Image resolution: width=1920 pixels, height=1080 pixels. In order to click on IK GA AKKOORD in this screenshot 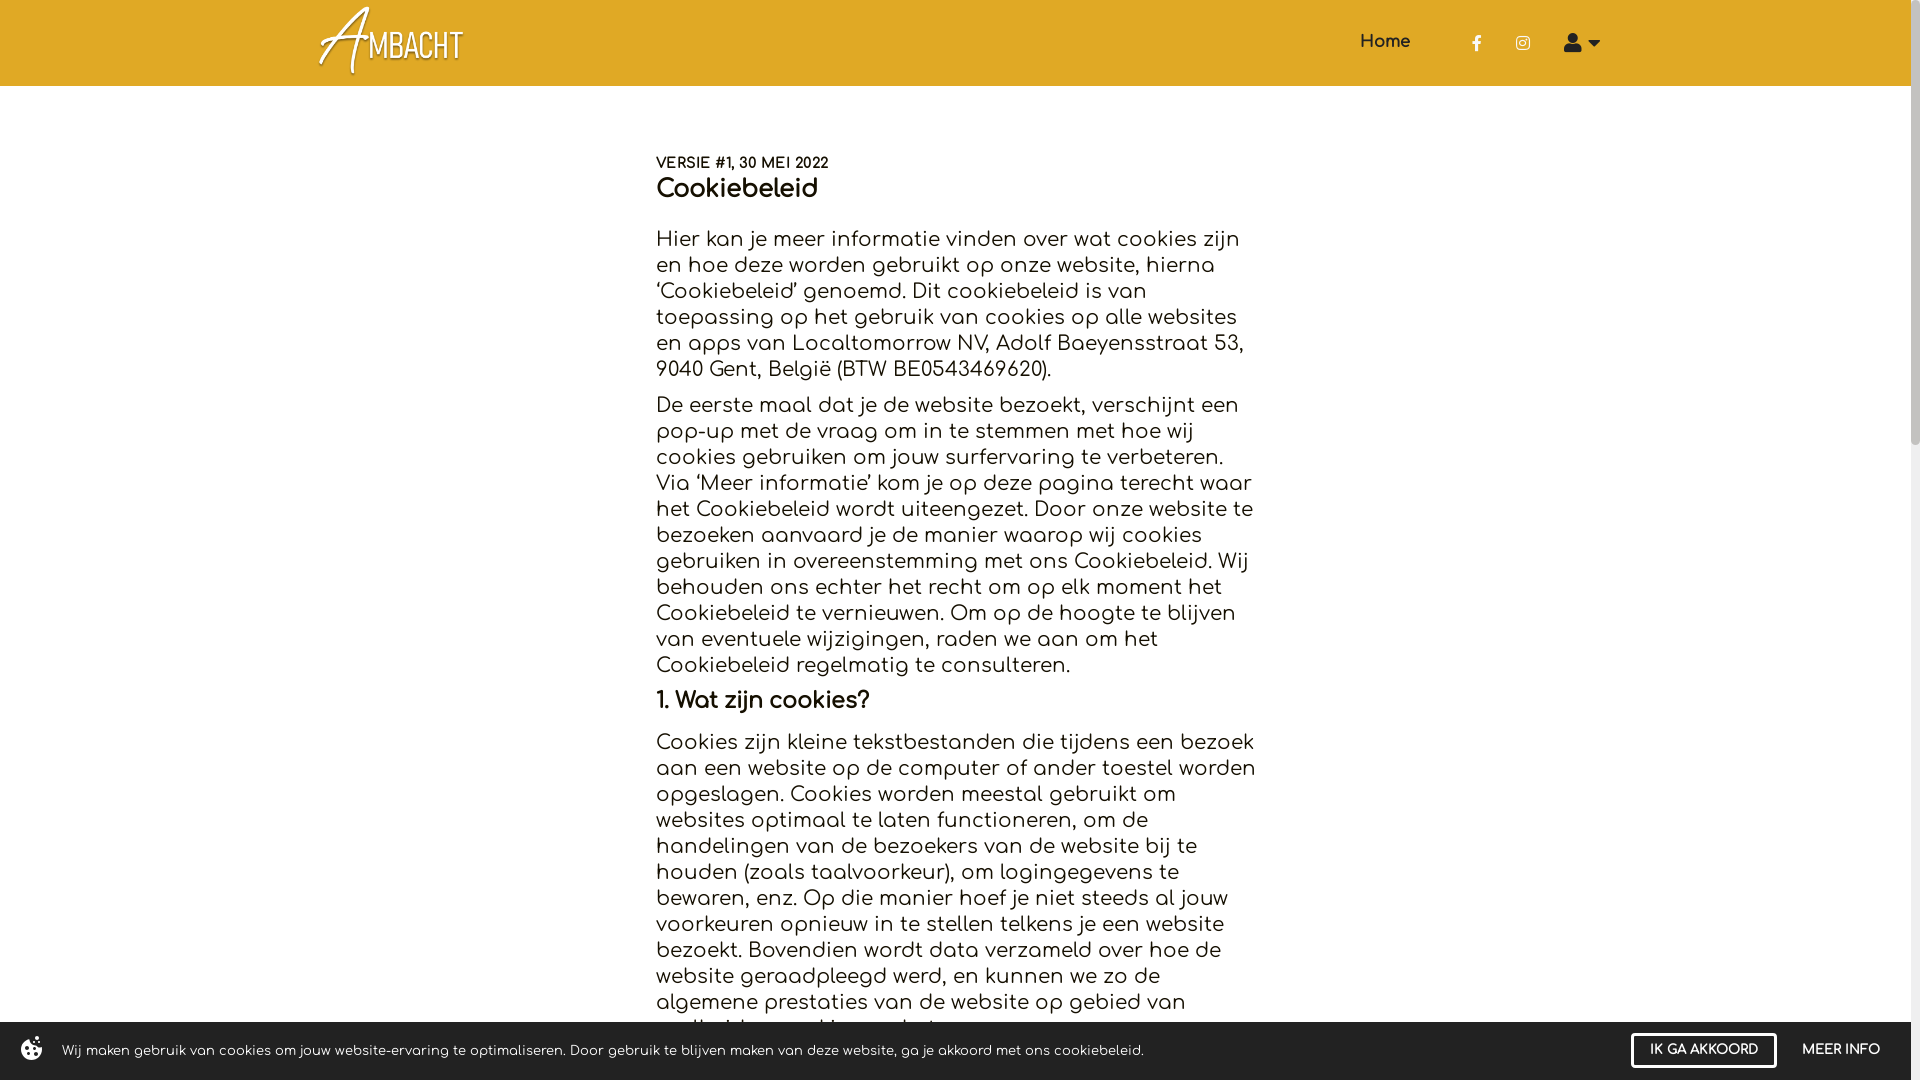, I will do `click(1704, 1050)`.